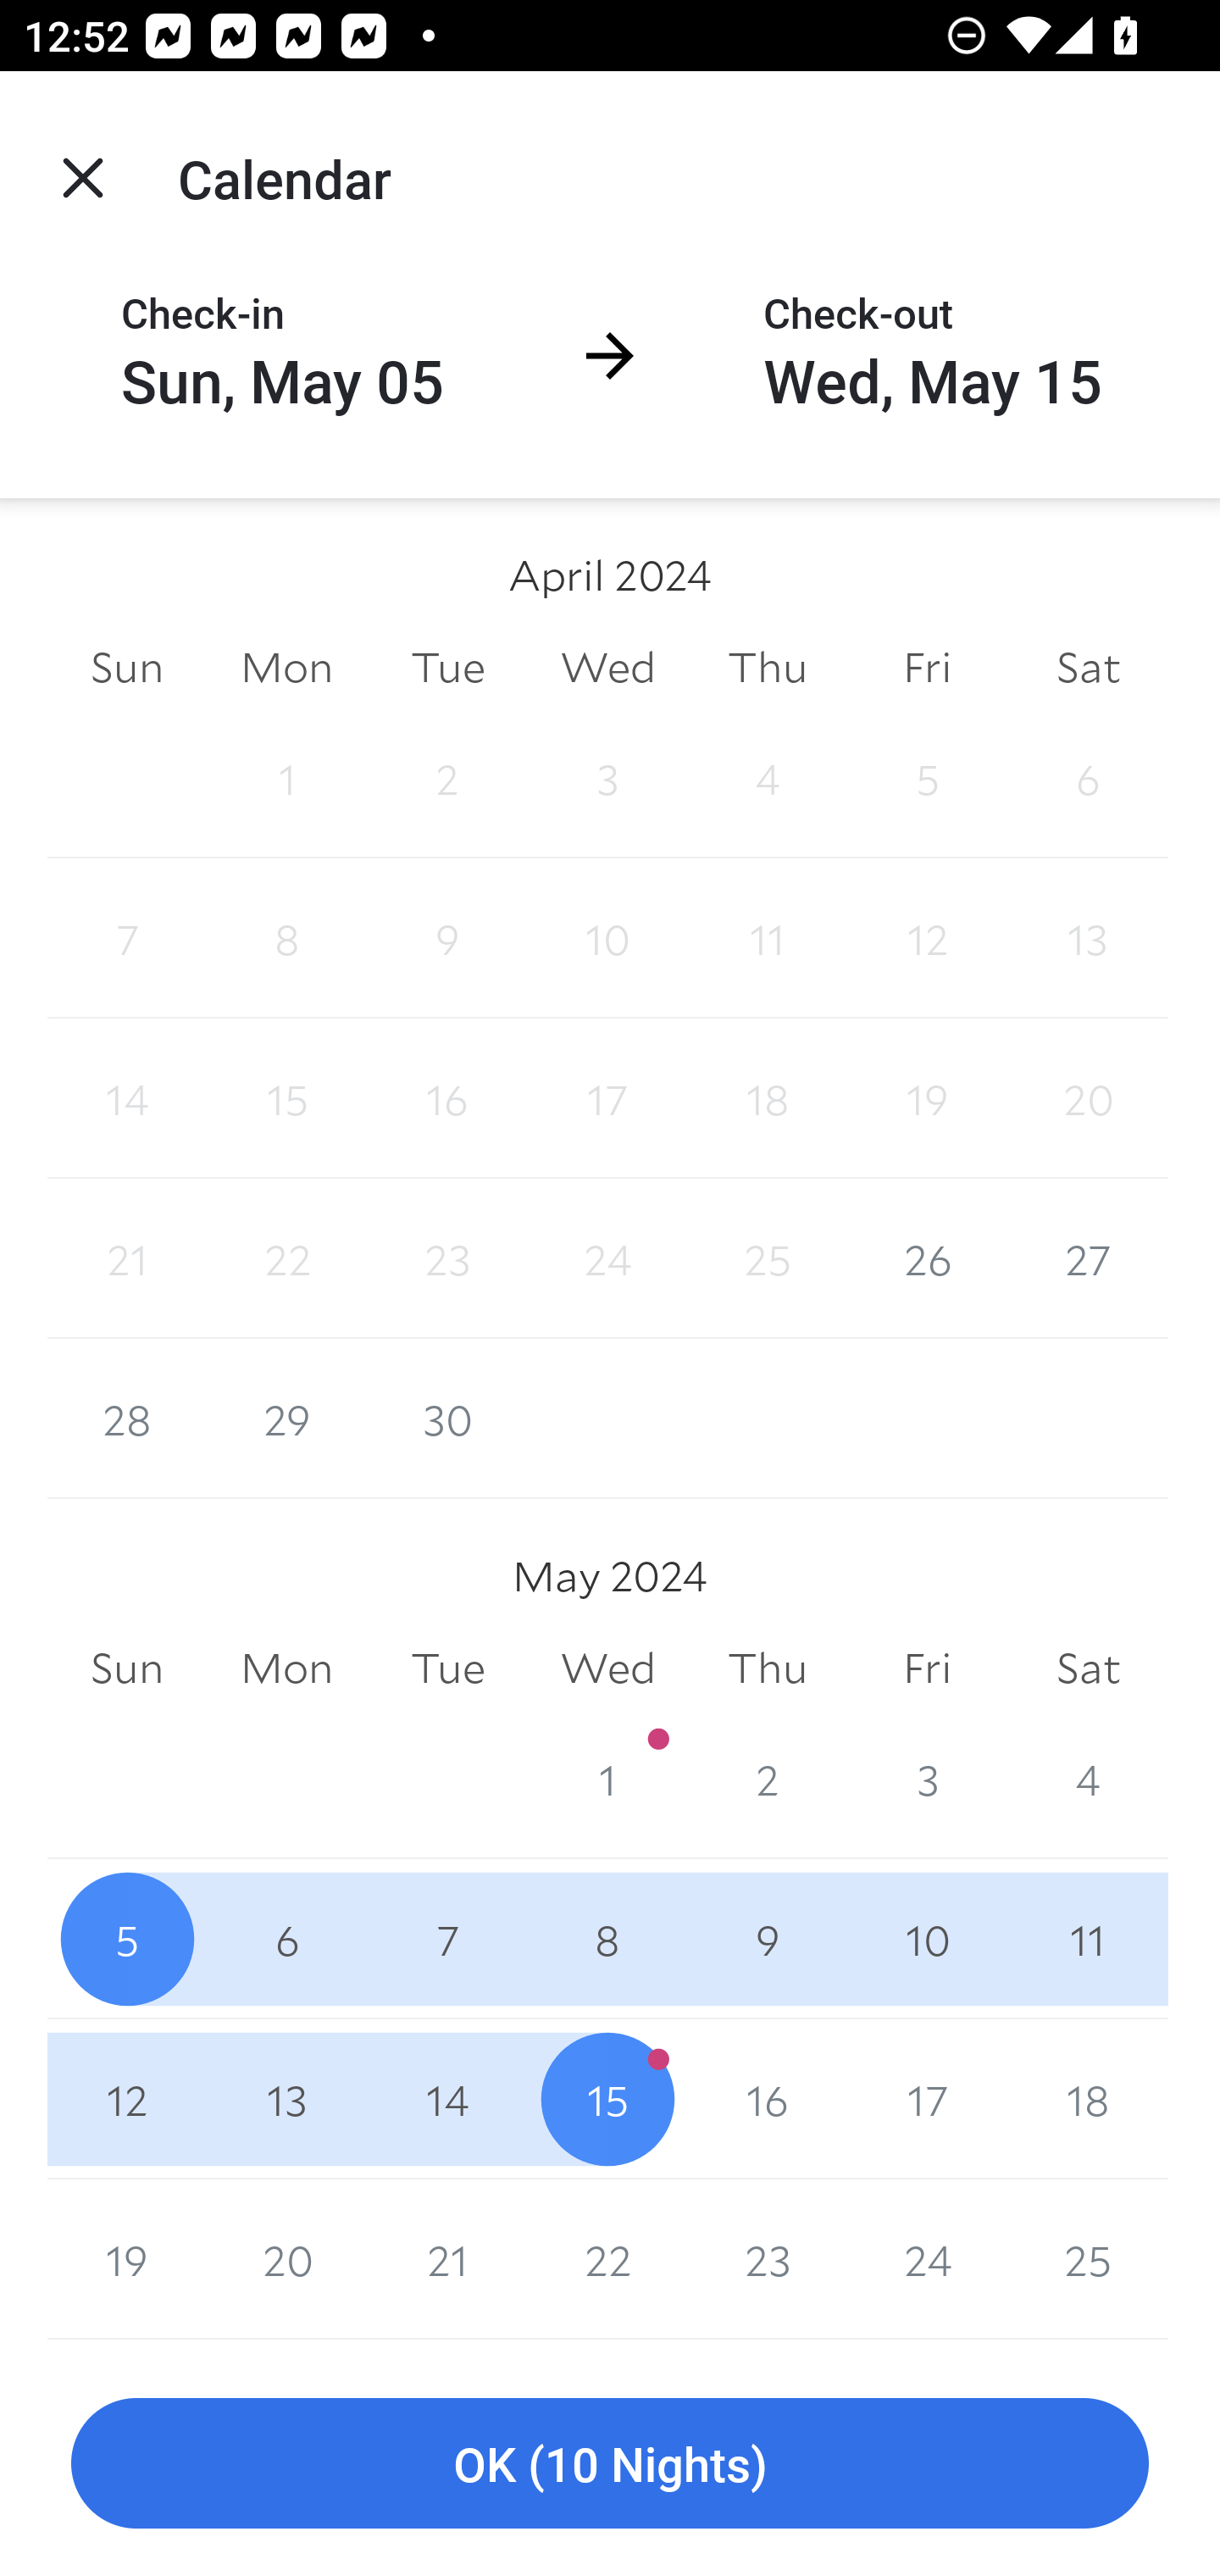 The image size is (1220, 2576). I want to click on 5 5 May 2024, so click(127, 1939).